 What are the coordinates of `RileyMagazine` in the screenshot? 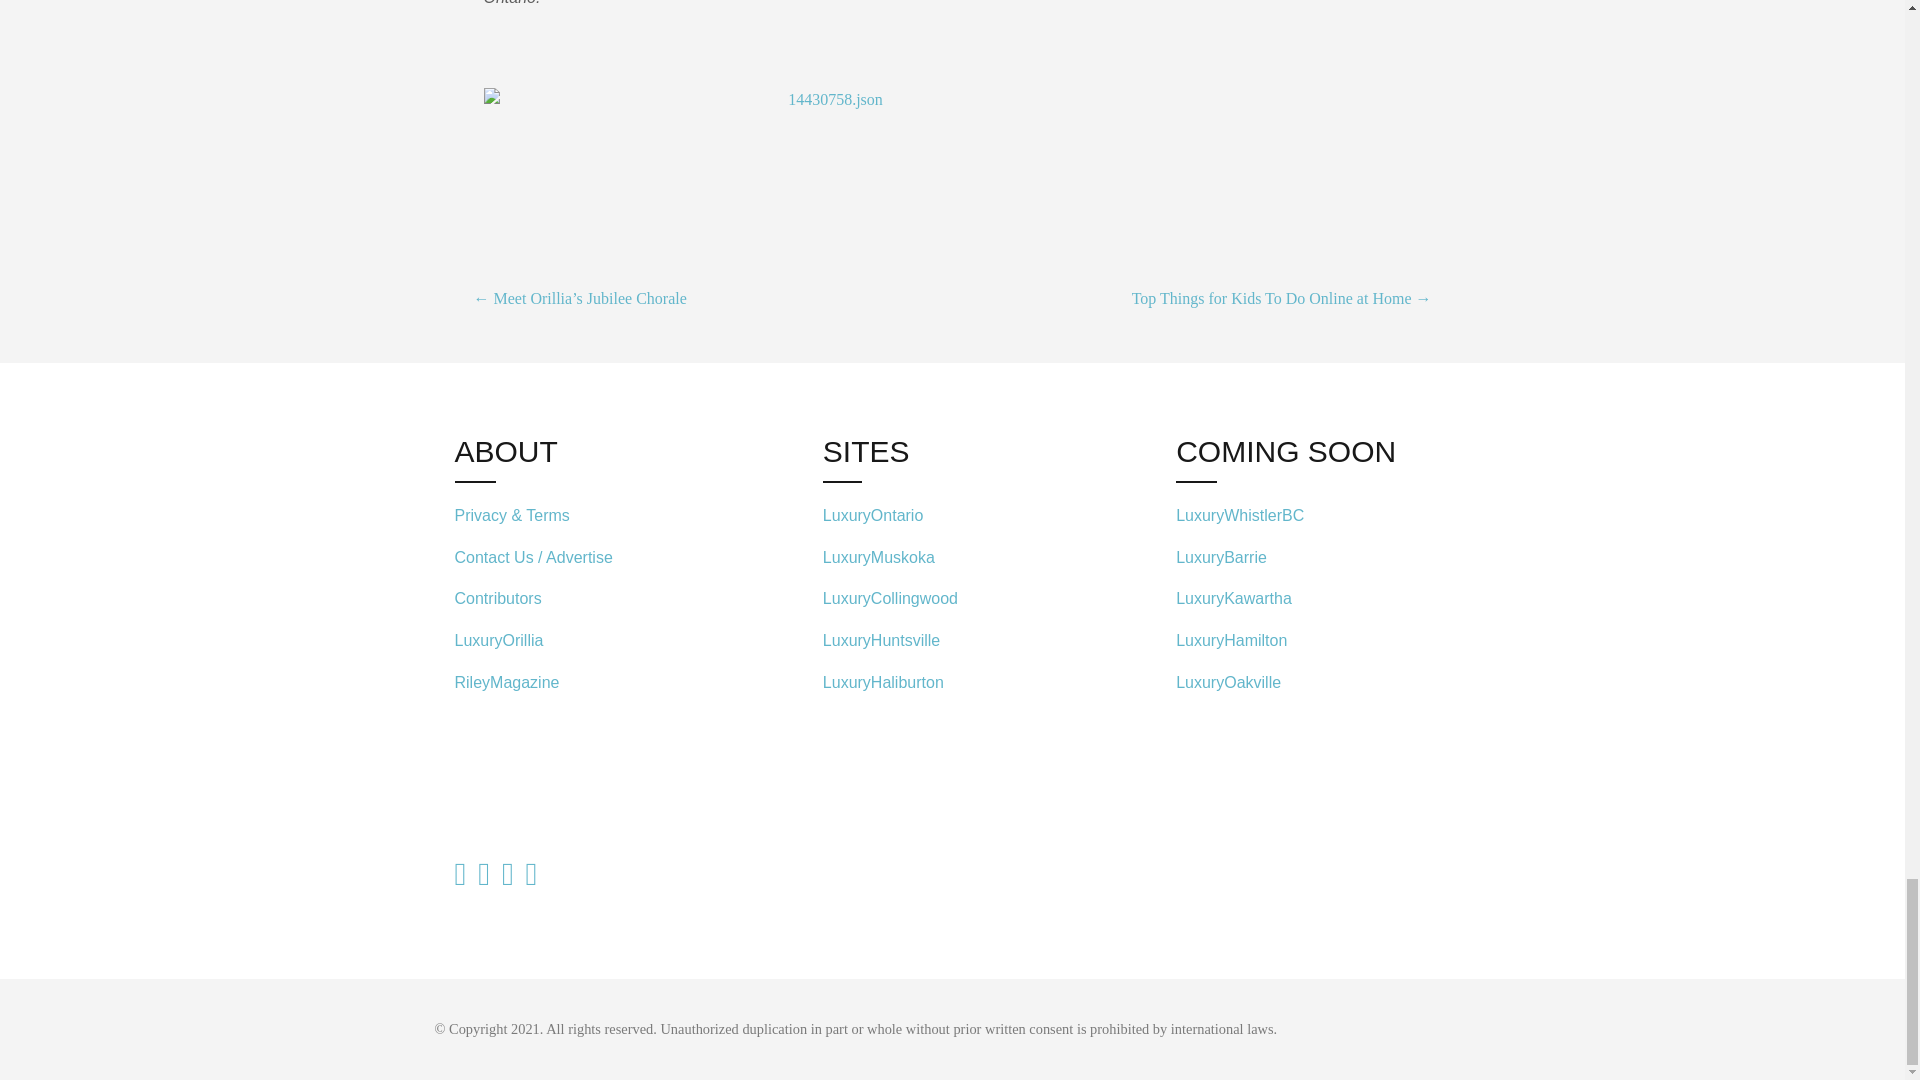 It's located at (506, 682).